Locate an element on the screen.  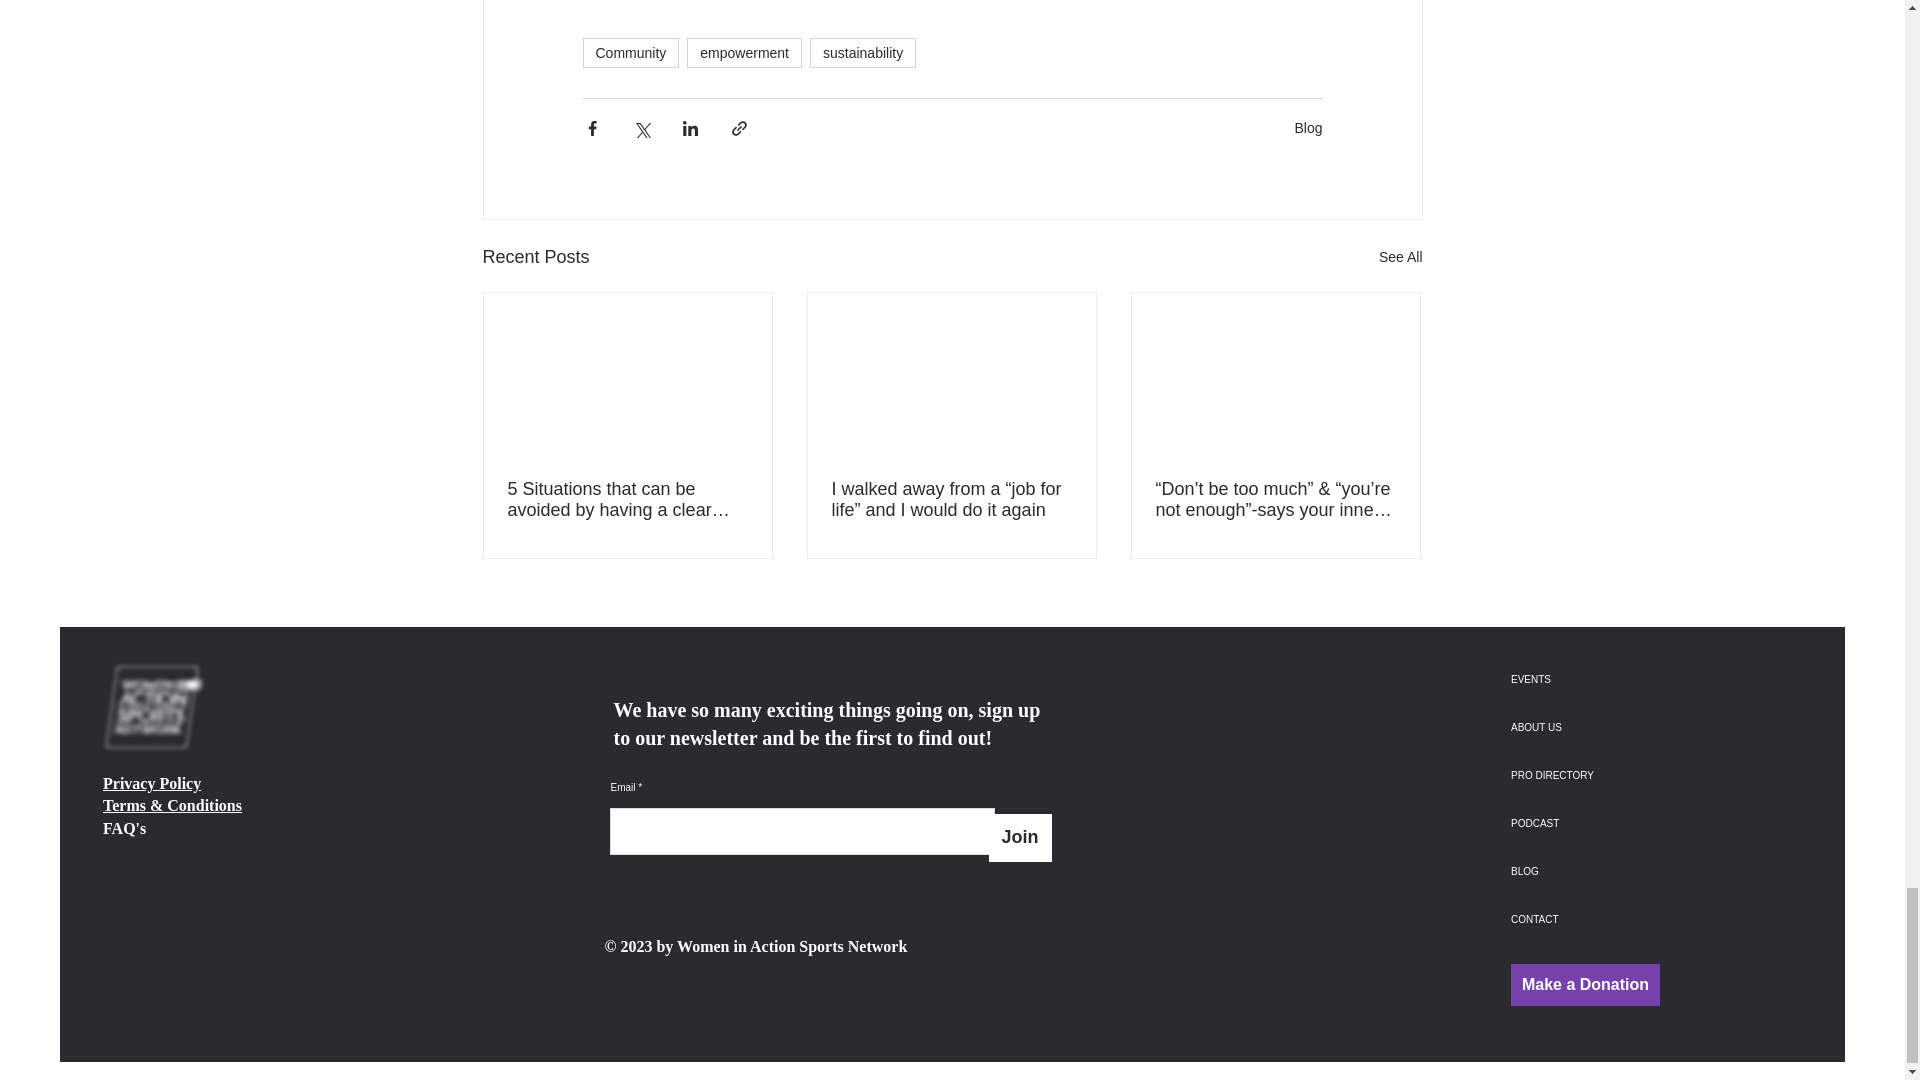
Blog is located at coordinates (1308, 128).